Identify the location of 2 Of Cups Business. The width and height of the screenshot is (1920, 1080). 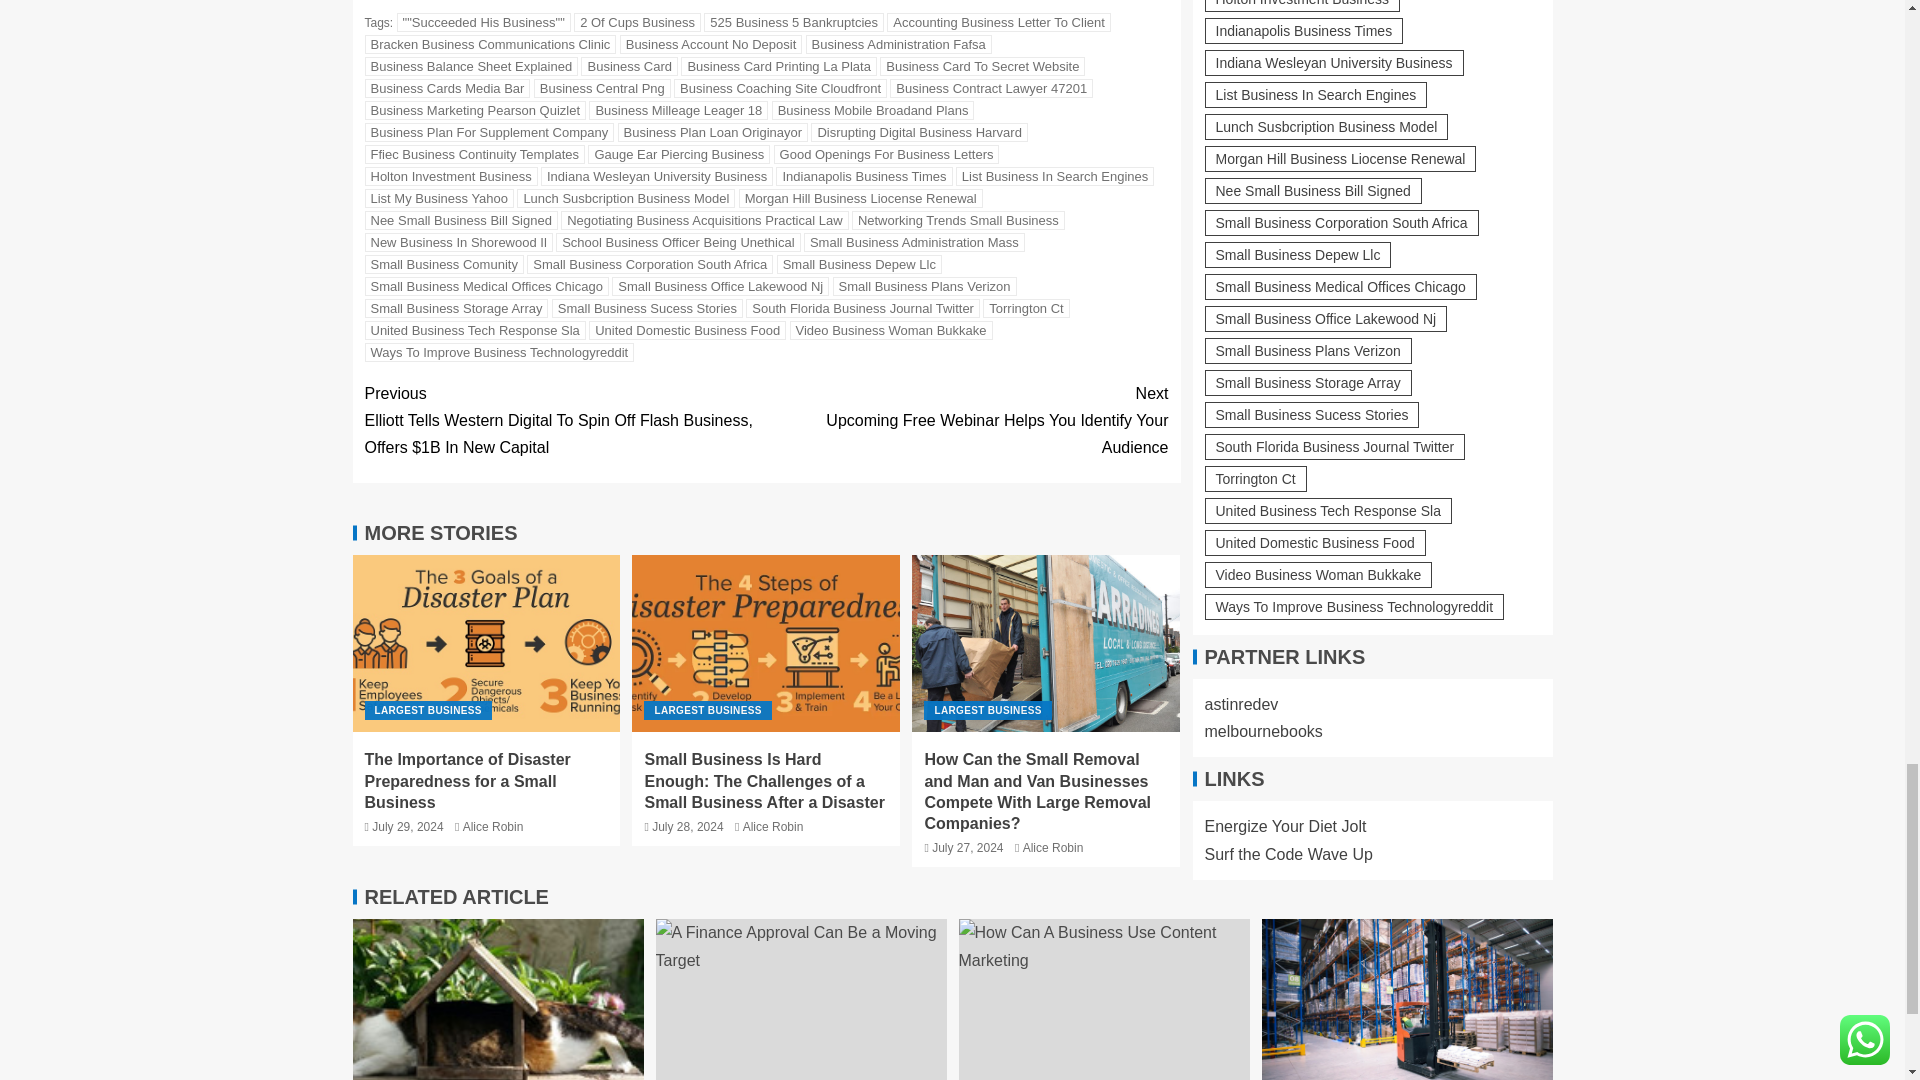
(637, 22).